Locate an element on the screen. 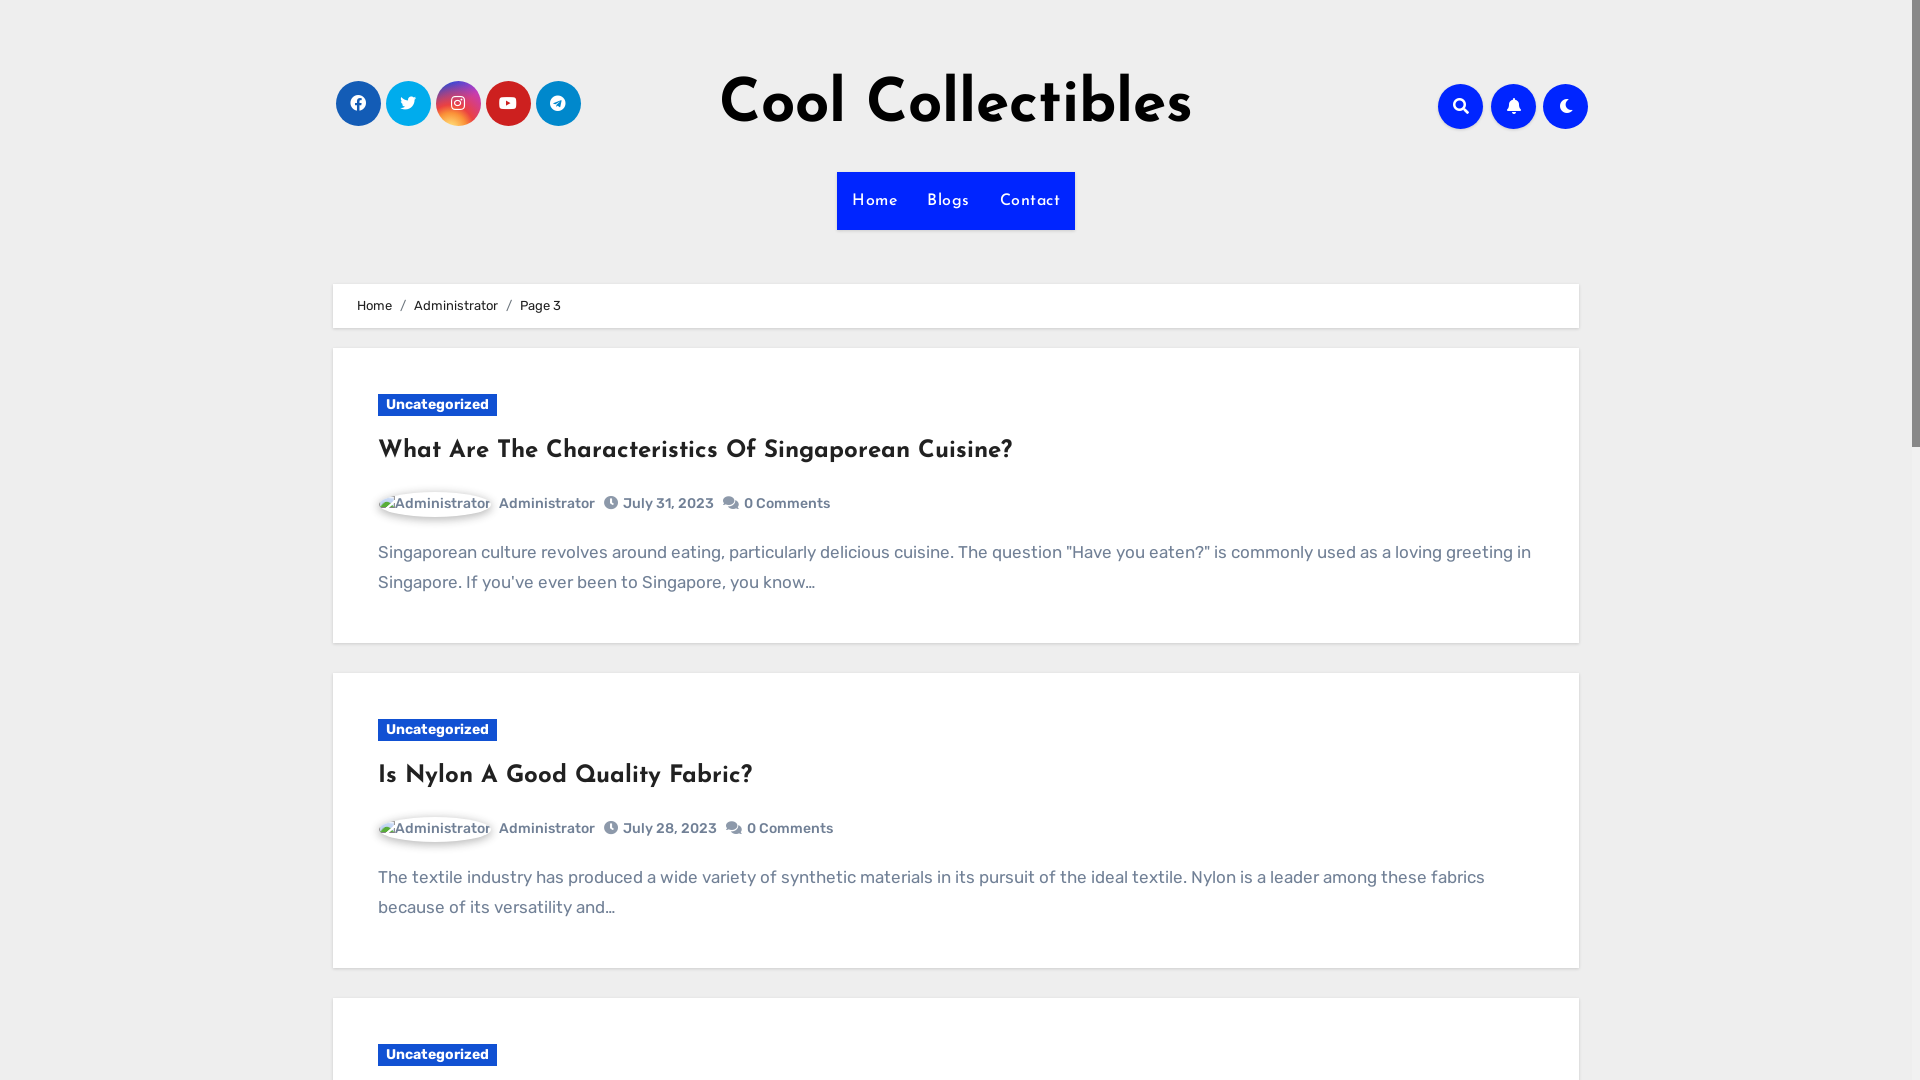 The height and width of the screenshot is (1080, 1920). Uncategorized is located at coordinates (438, 405).